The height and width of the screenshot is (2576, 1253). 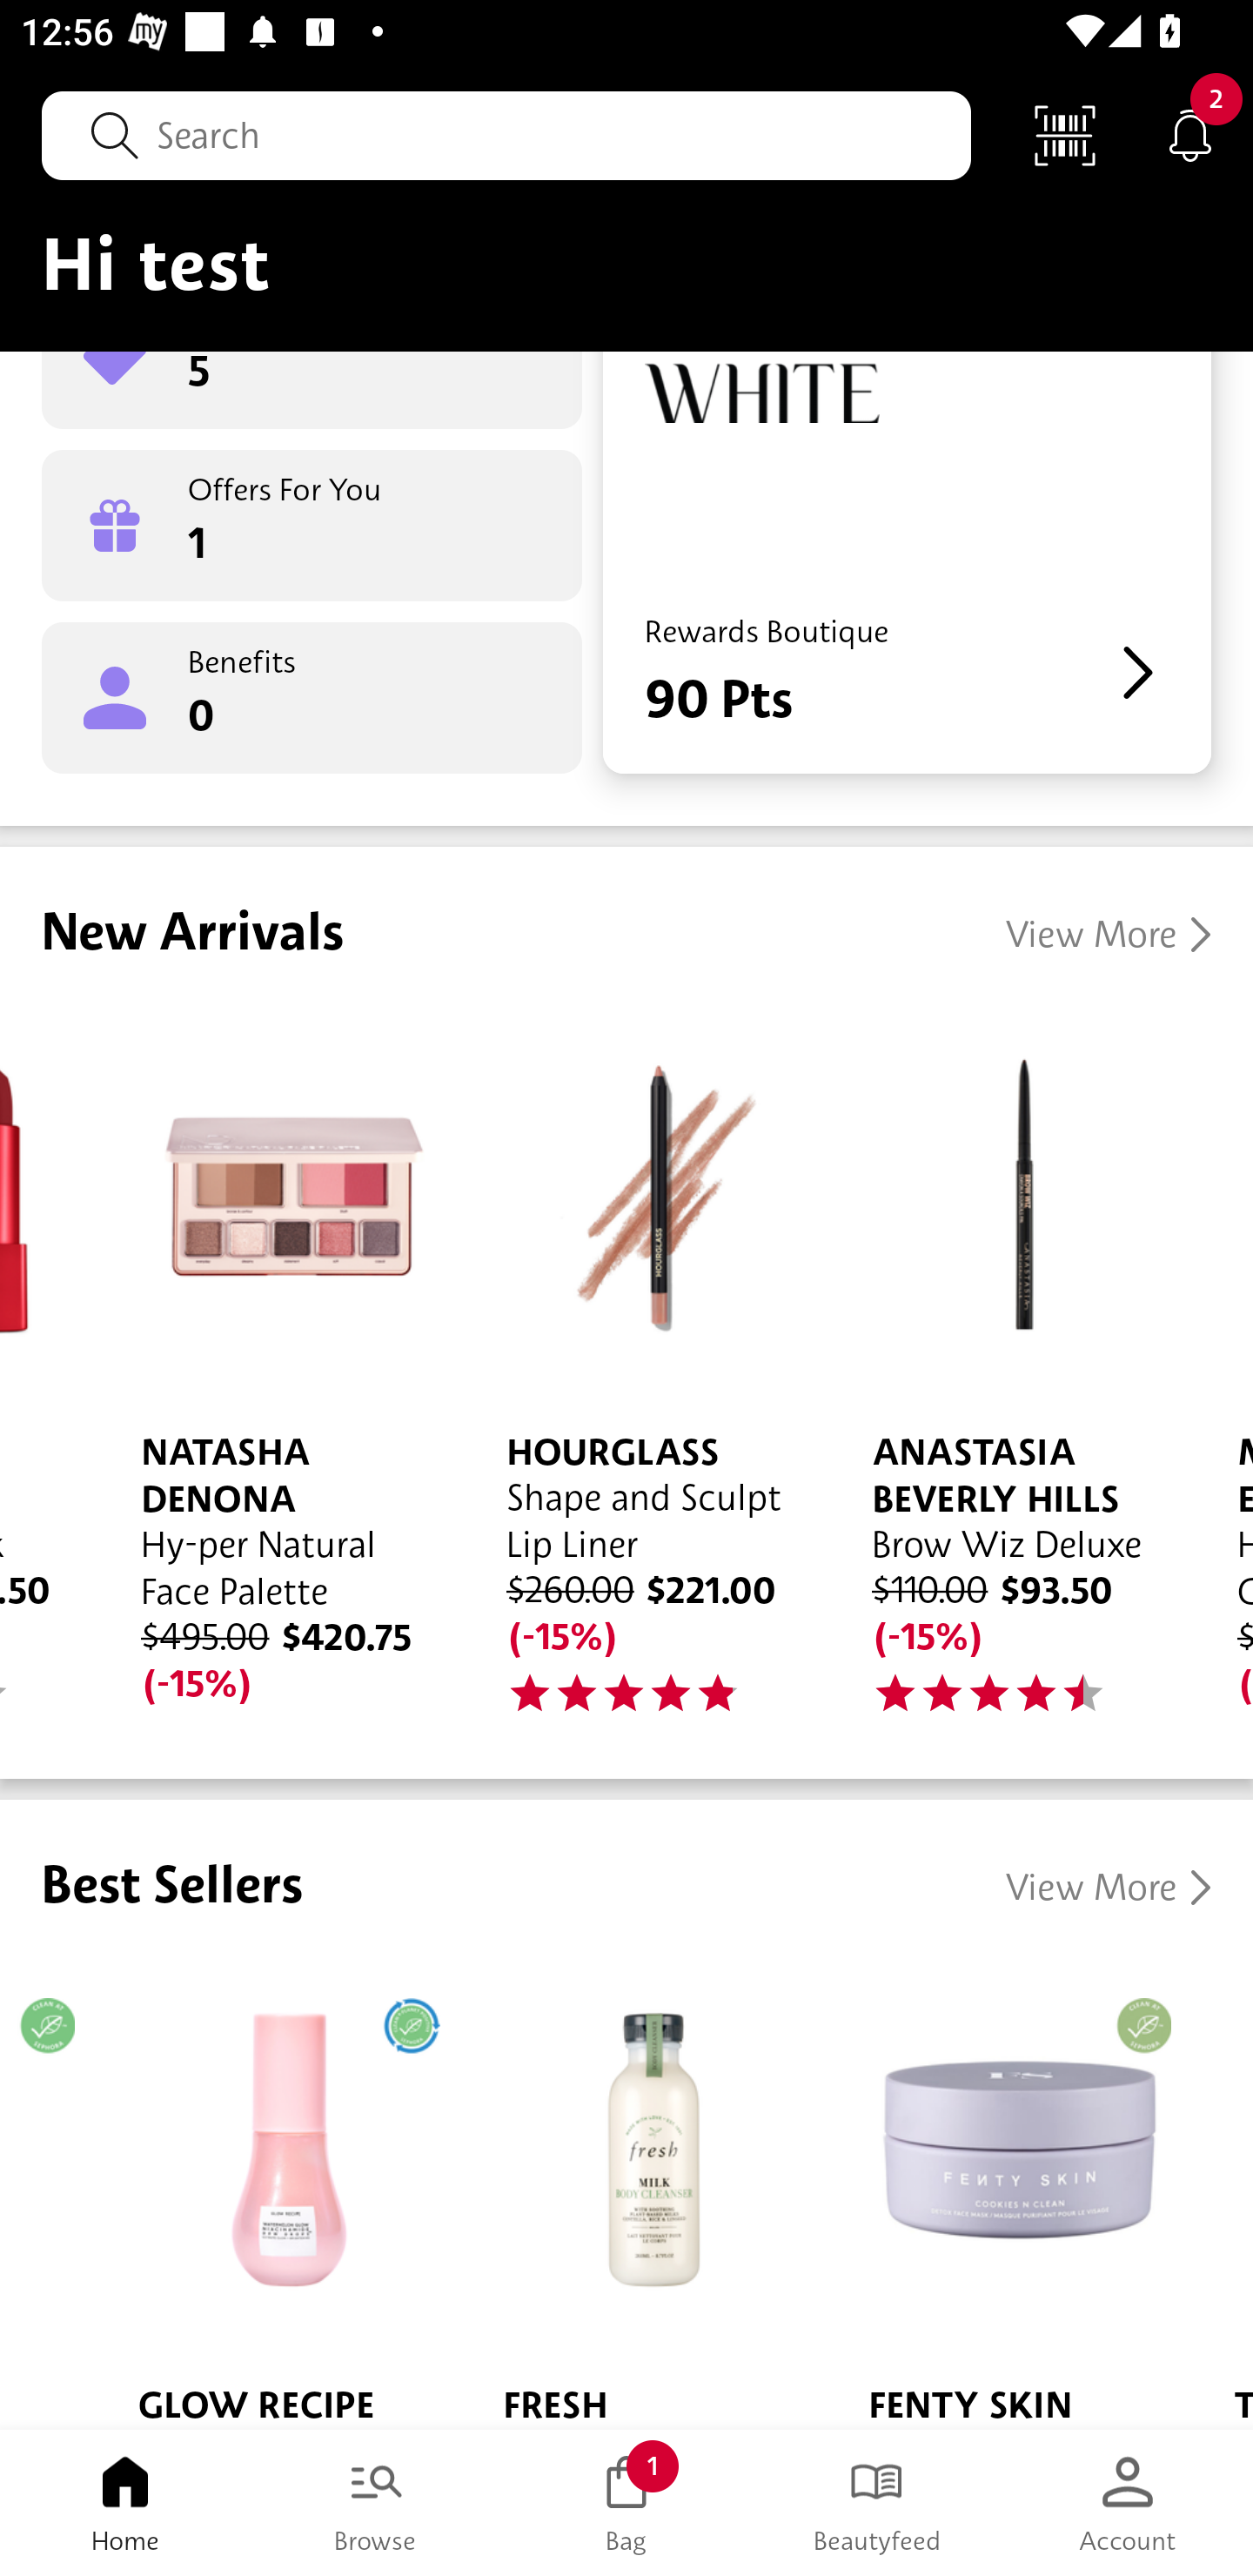 What do you see at coordinates (877, 2503) in the screenshot?
I see `Beautyfeed` at bounding box center [877, 2503].